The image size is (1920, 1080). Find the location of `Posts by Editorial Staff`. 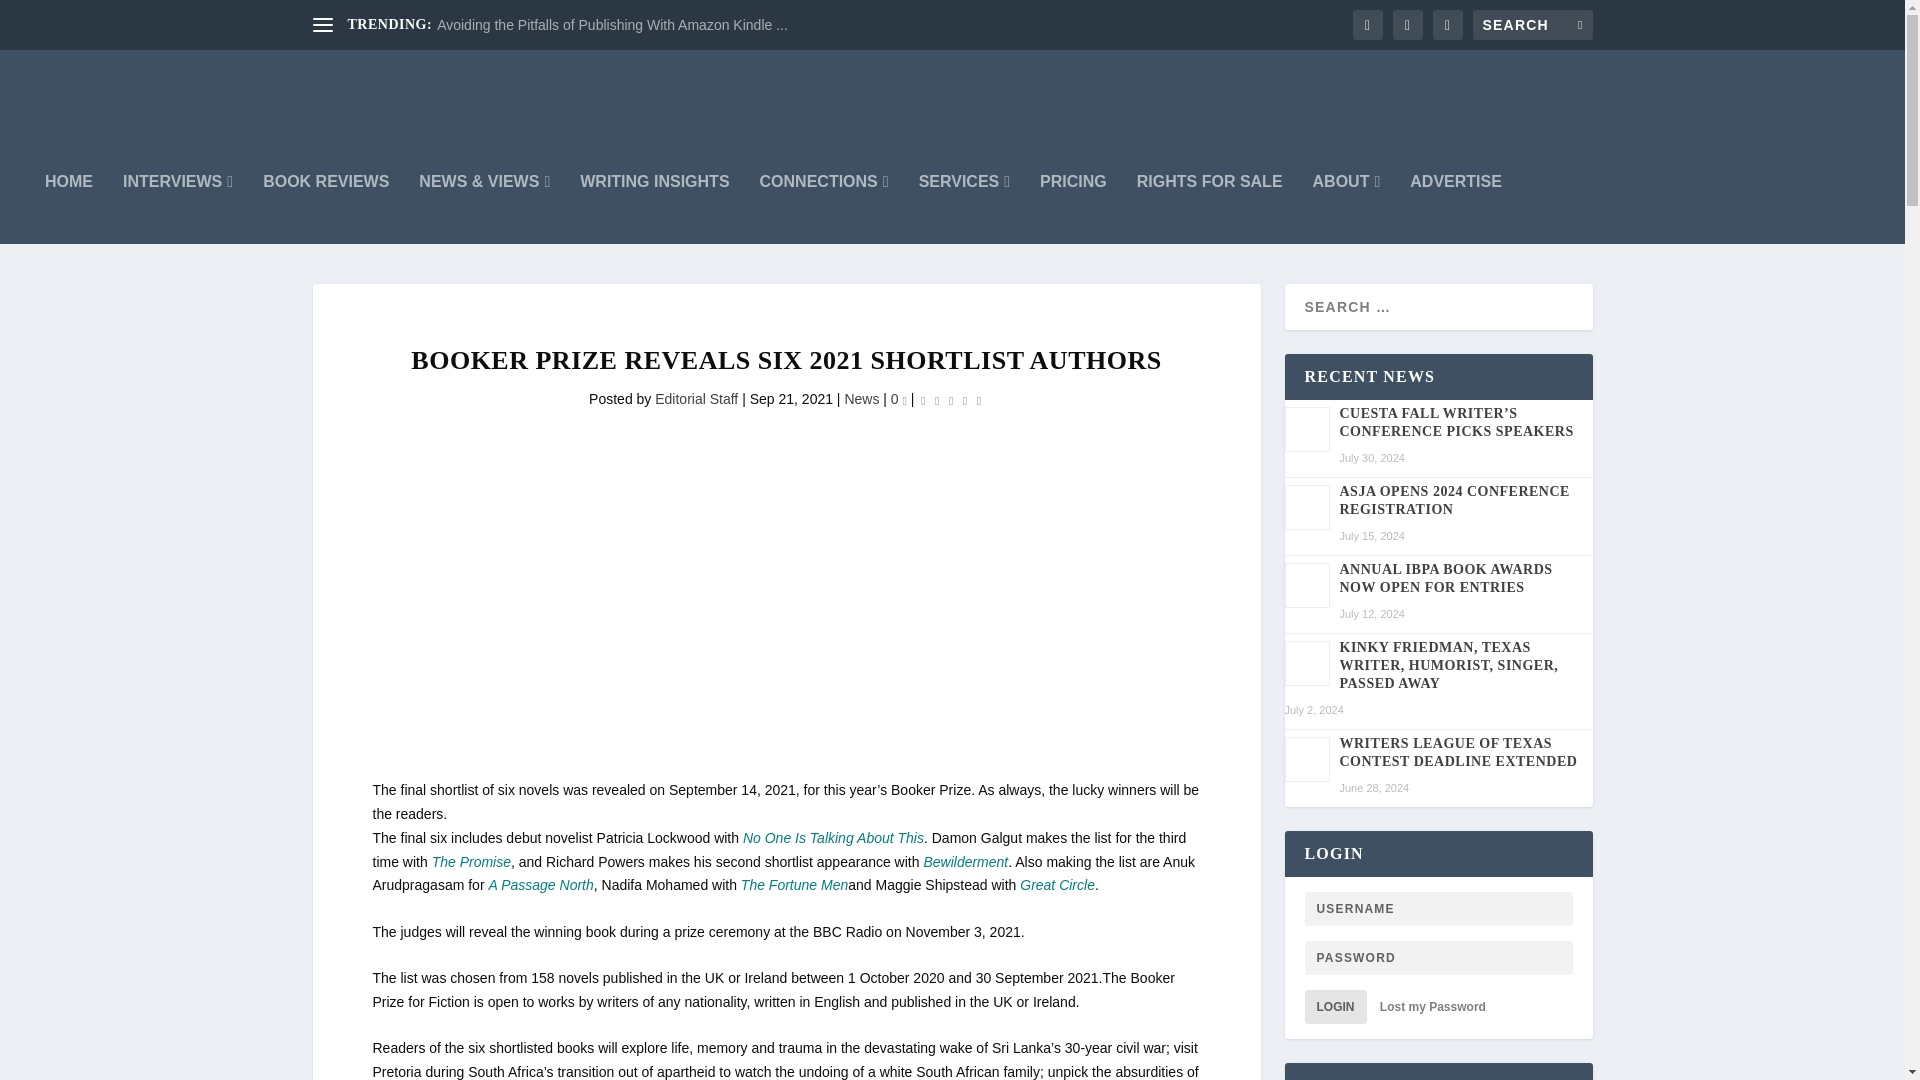

Posts by Editorial Staff is located at coordinates (696, 398).